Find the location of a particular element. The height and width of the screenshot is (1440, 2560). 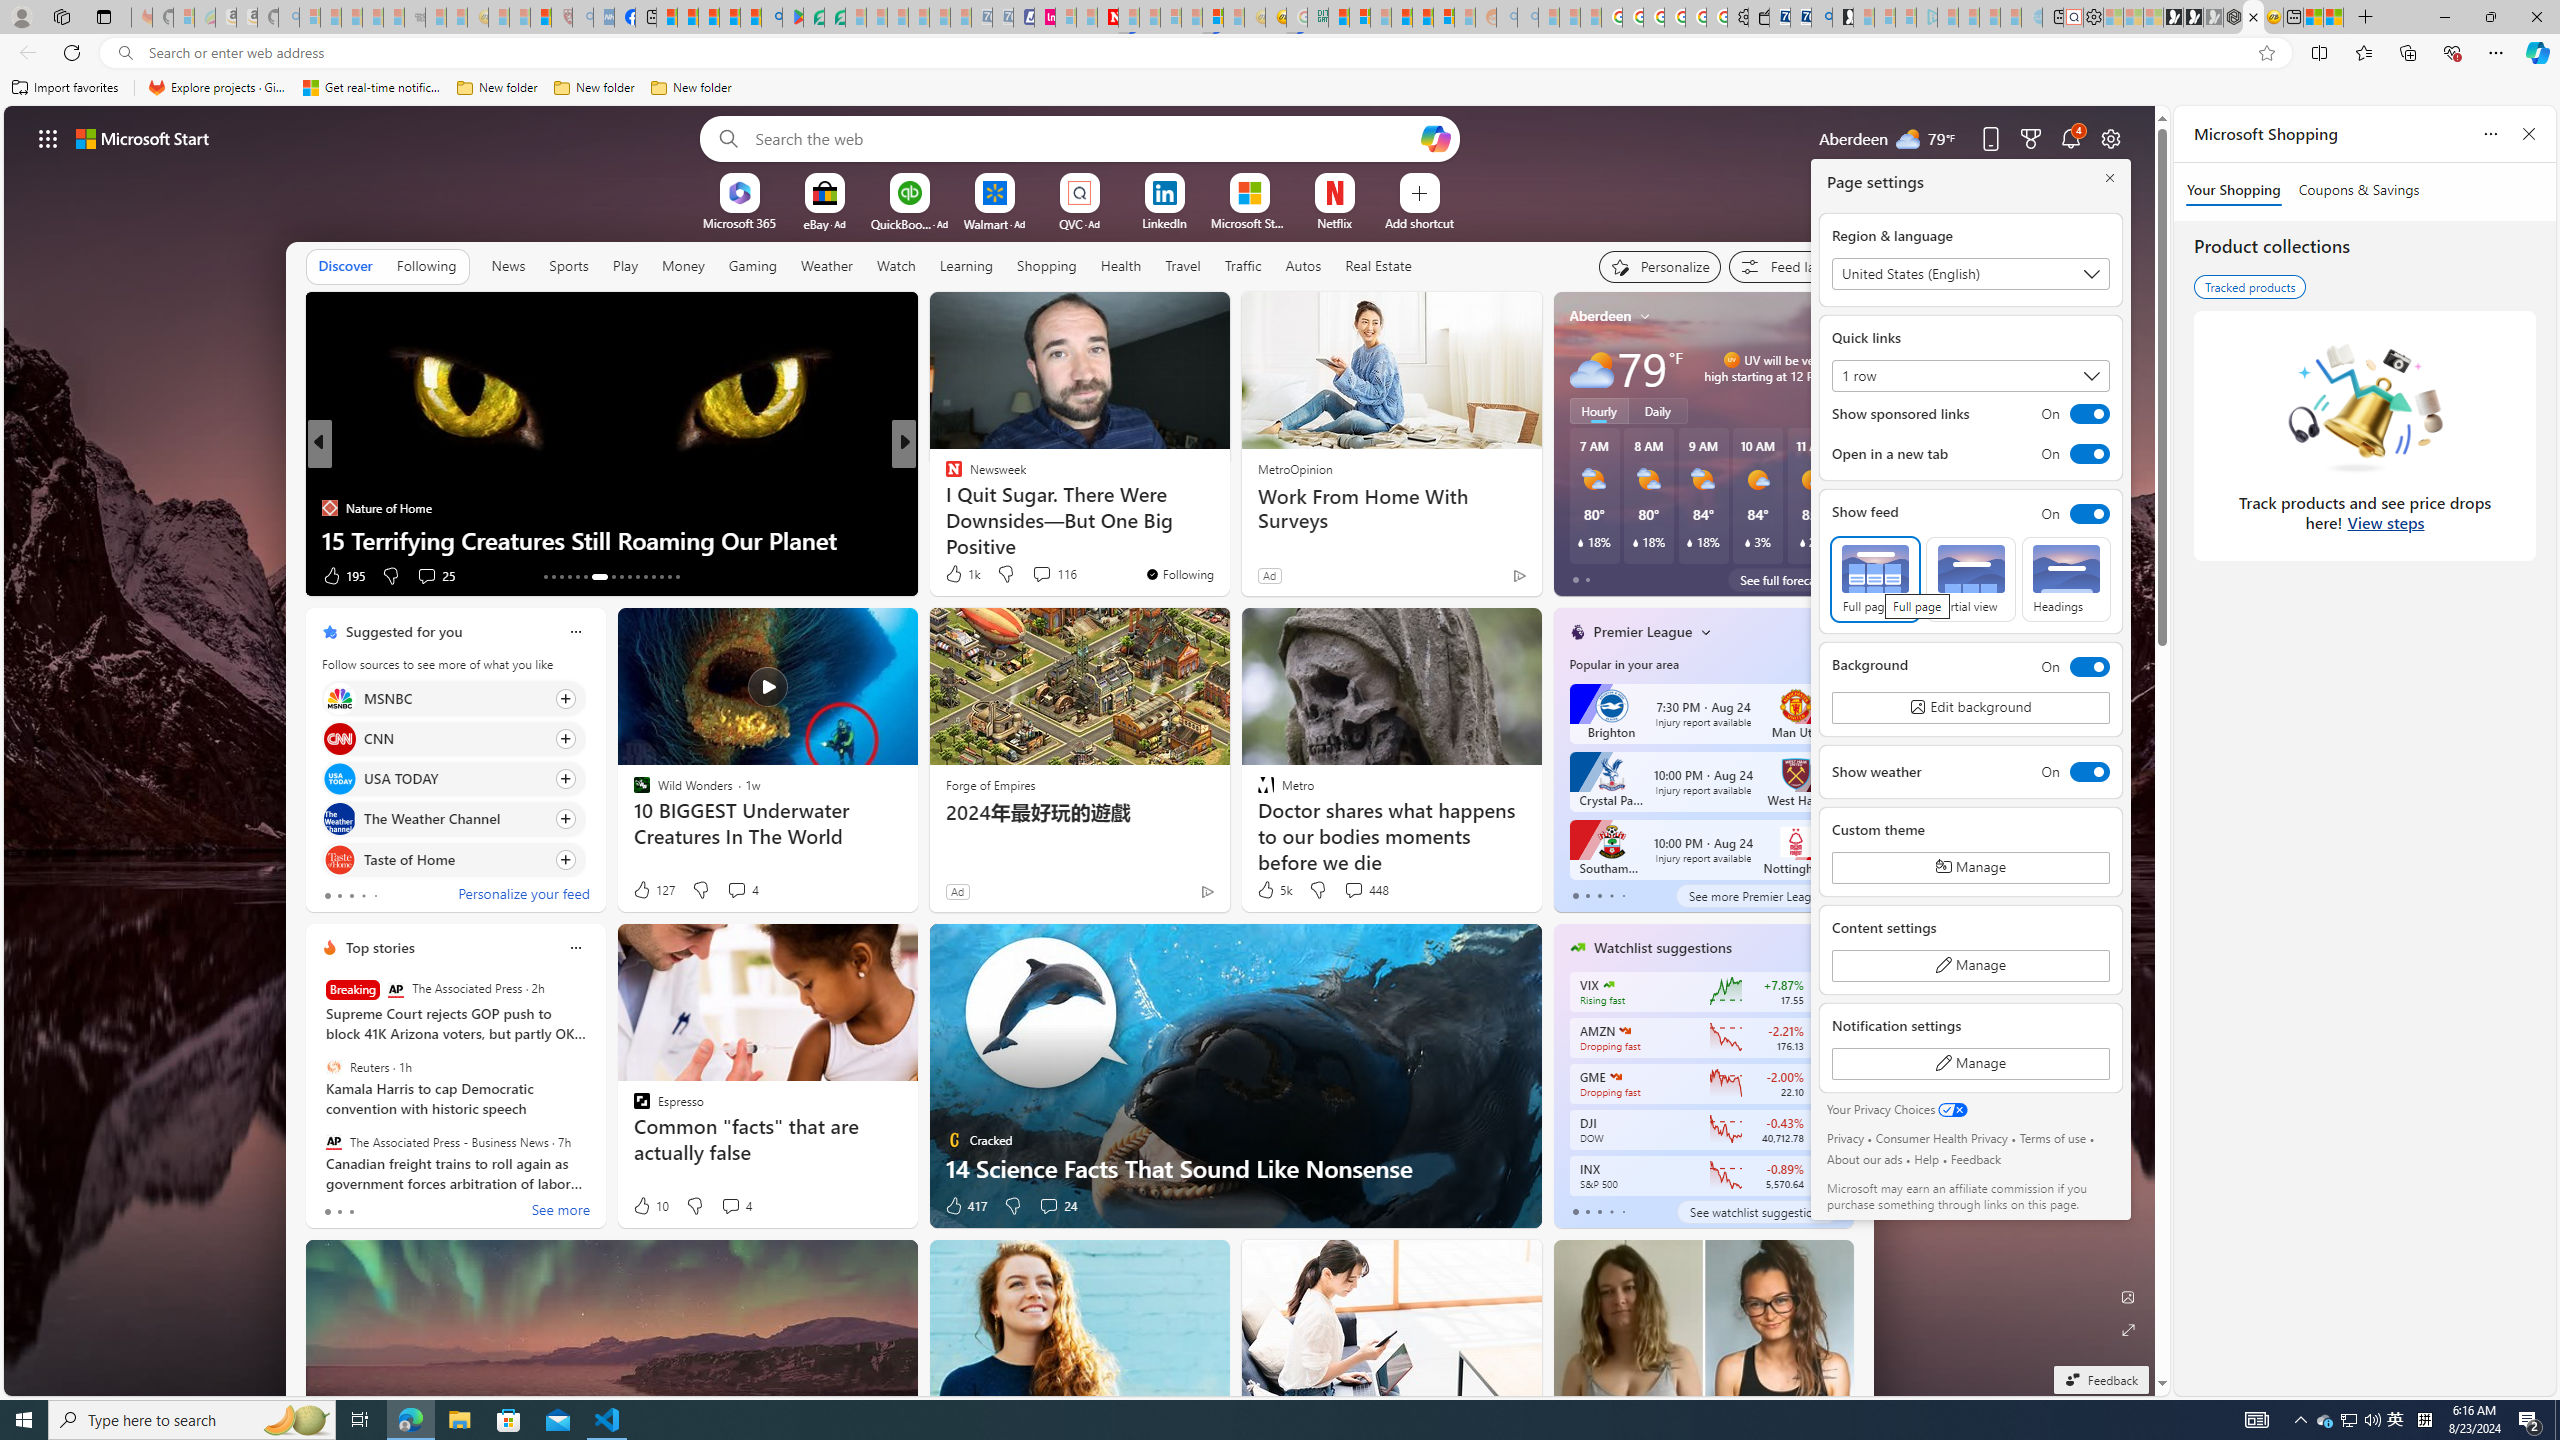

The Best Time to Go to Bed According to Your Age is located at coordinates (1227, 540).